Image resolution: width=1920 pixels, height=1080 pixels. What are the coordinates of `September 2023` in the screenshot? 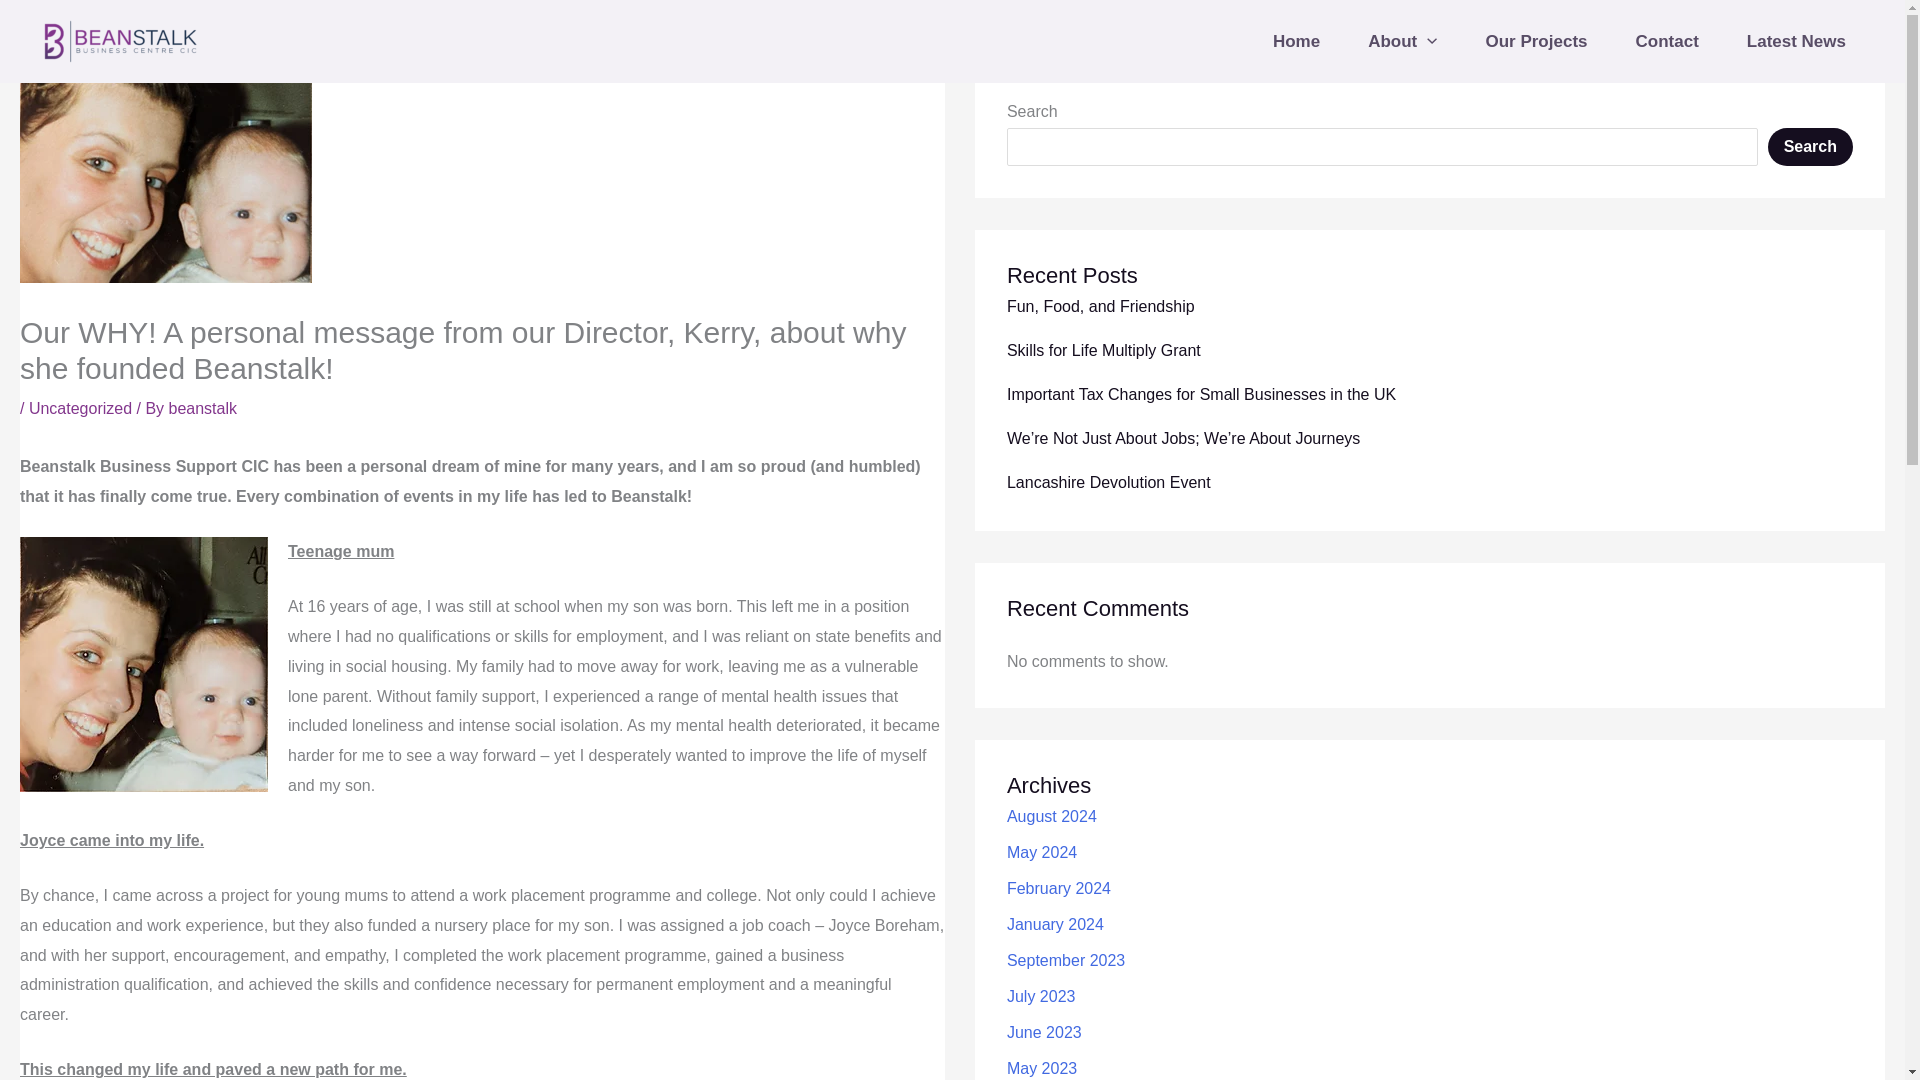 It's located at (1066, 960).